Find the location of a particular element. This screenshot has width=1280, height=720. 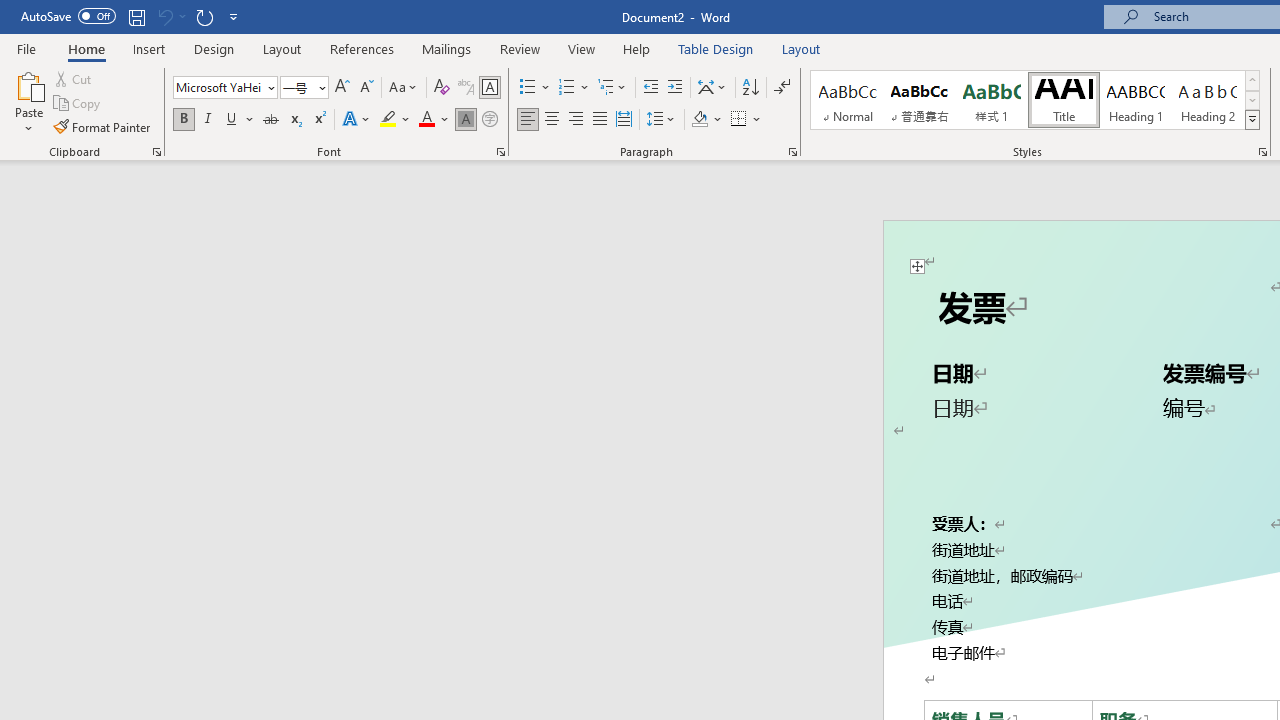

Underline is located at coordinates (240, 120).